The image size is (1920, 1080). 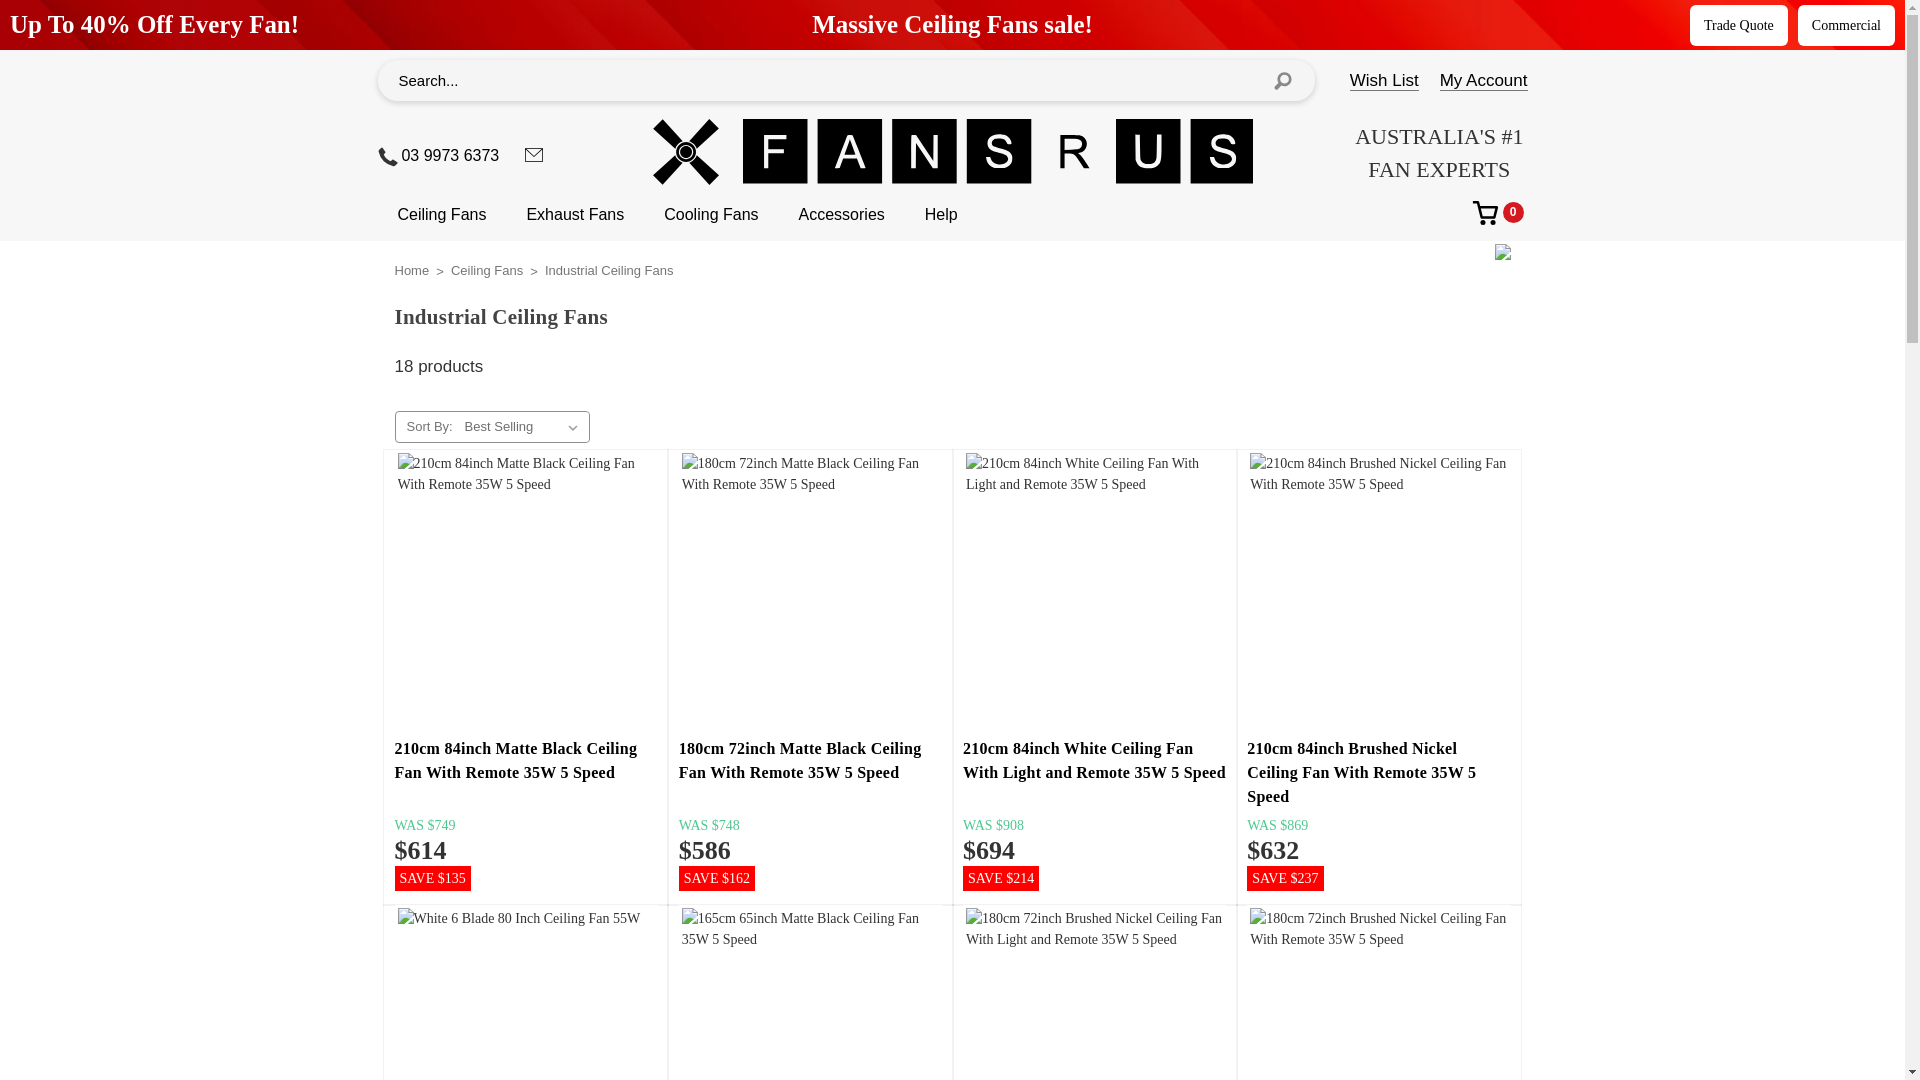 What do you see at coordinates (1484, 80) in the screenshot?
I see `My Account` at bounding box center [1484, 80].